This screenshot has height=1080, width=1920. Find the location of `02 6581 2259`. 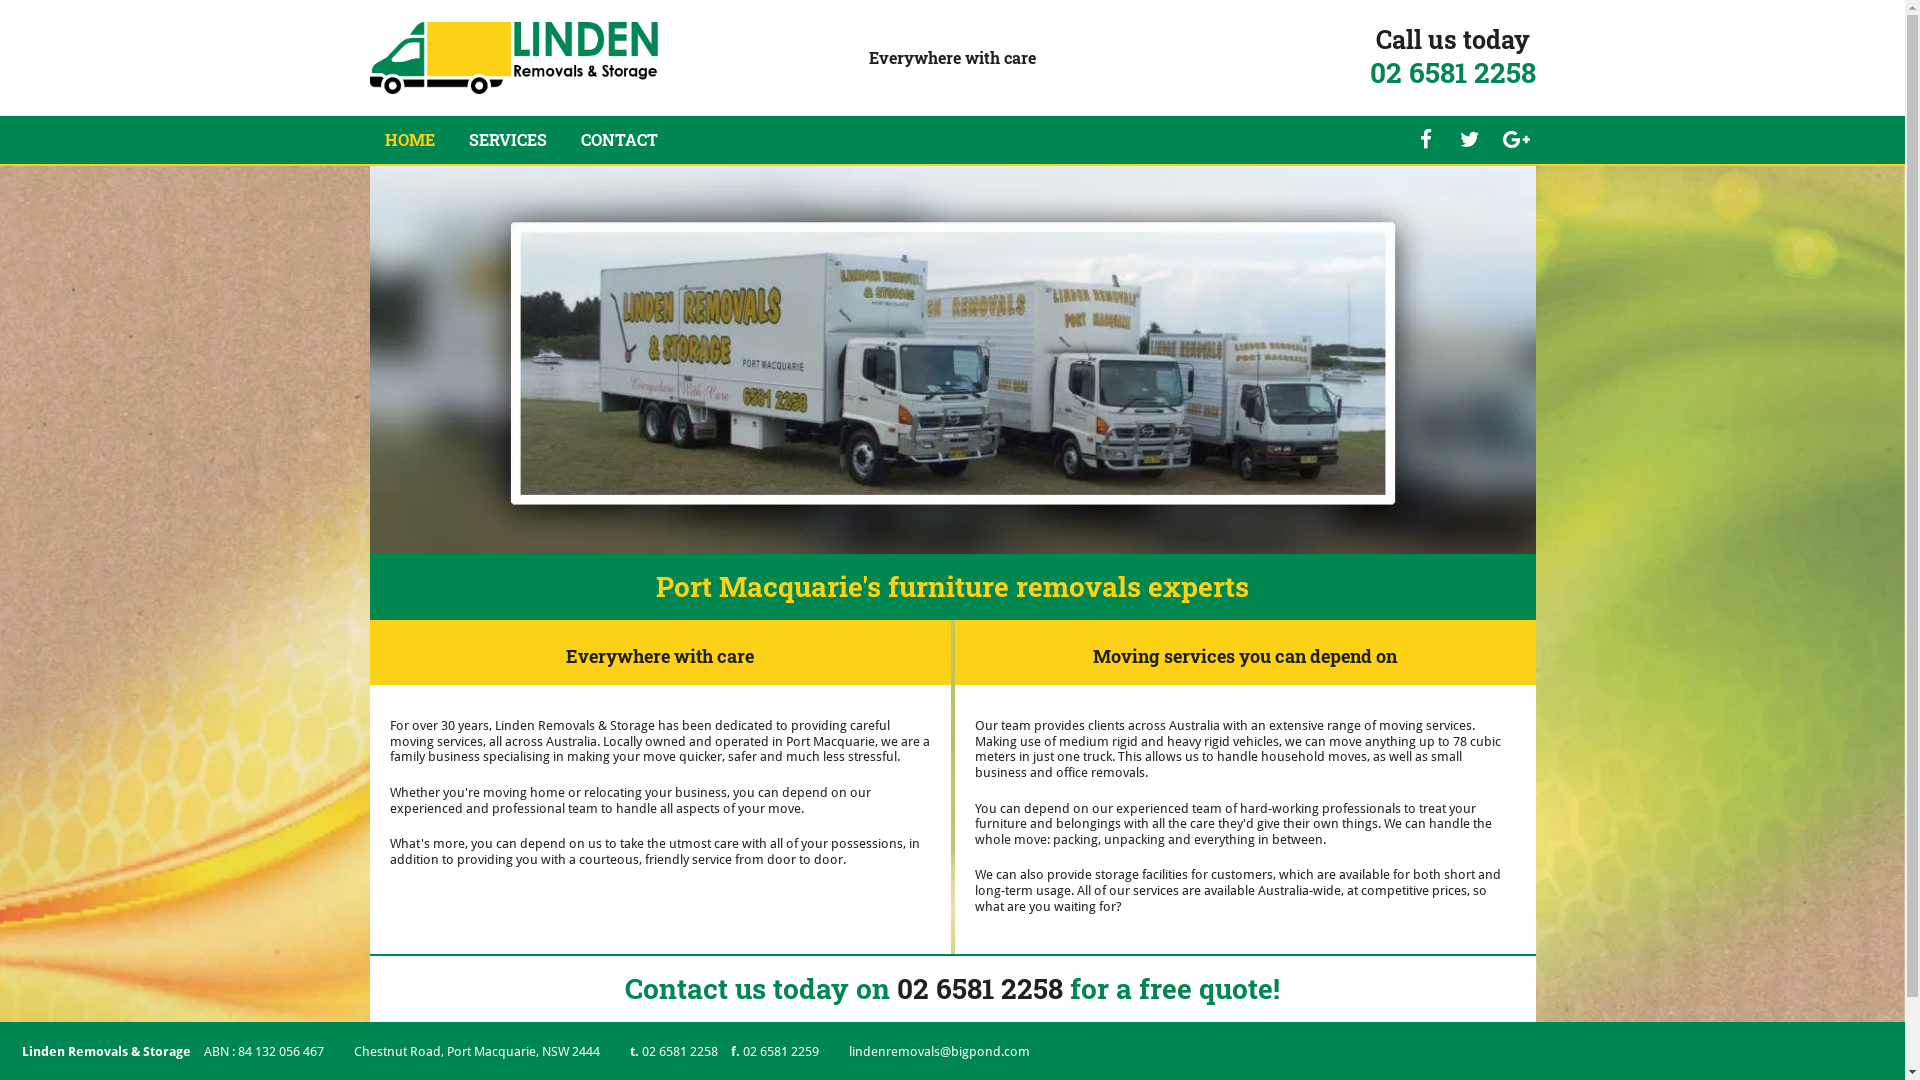

02 6581 2259 is located at coordinates (781, 1052).